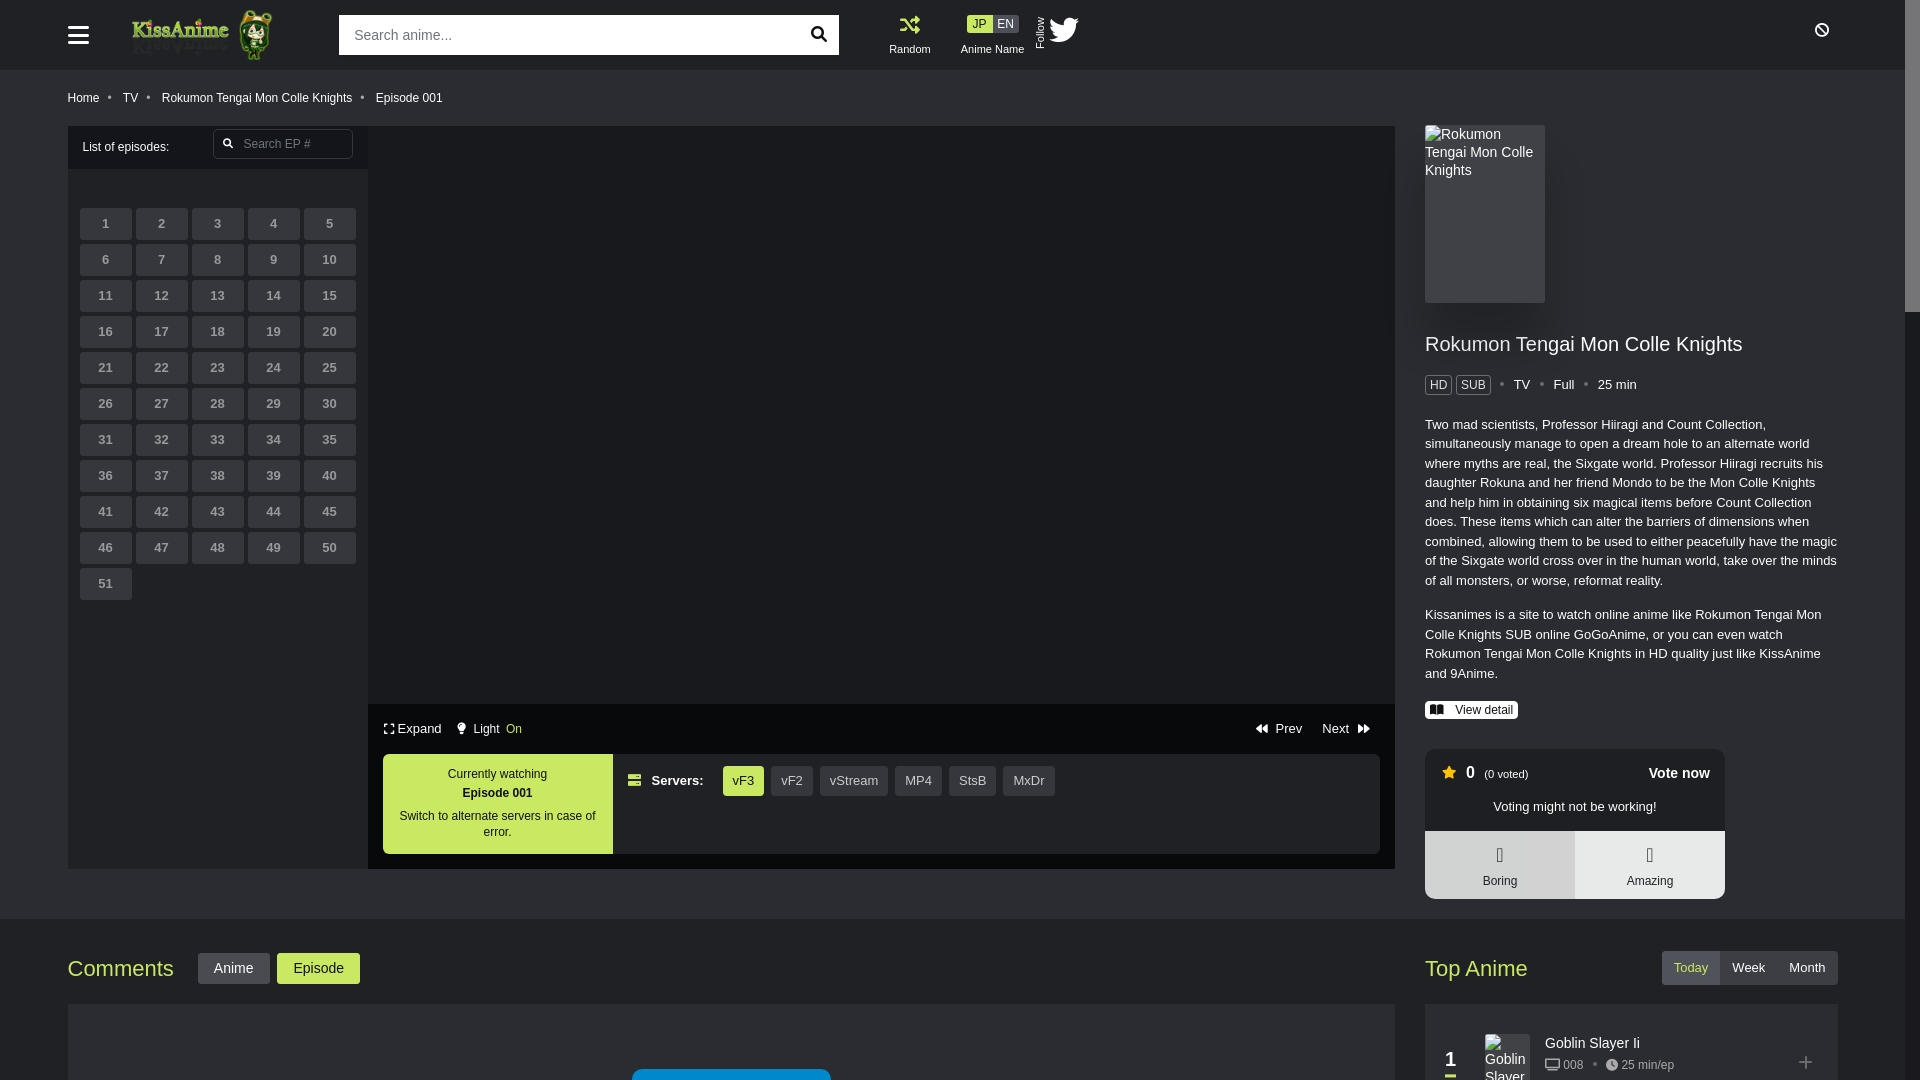  Describe the element at coordinates (1279, 729) in the screenshot. I see `Prev` at that location.